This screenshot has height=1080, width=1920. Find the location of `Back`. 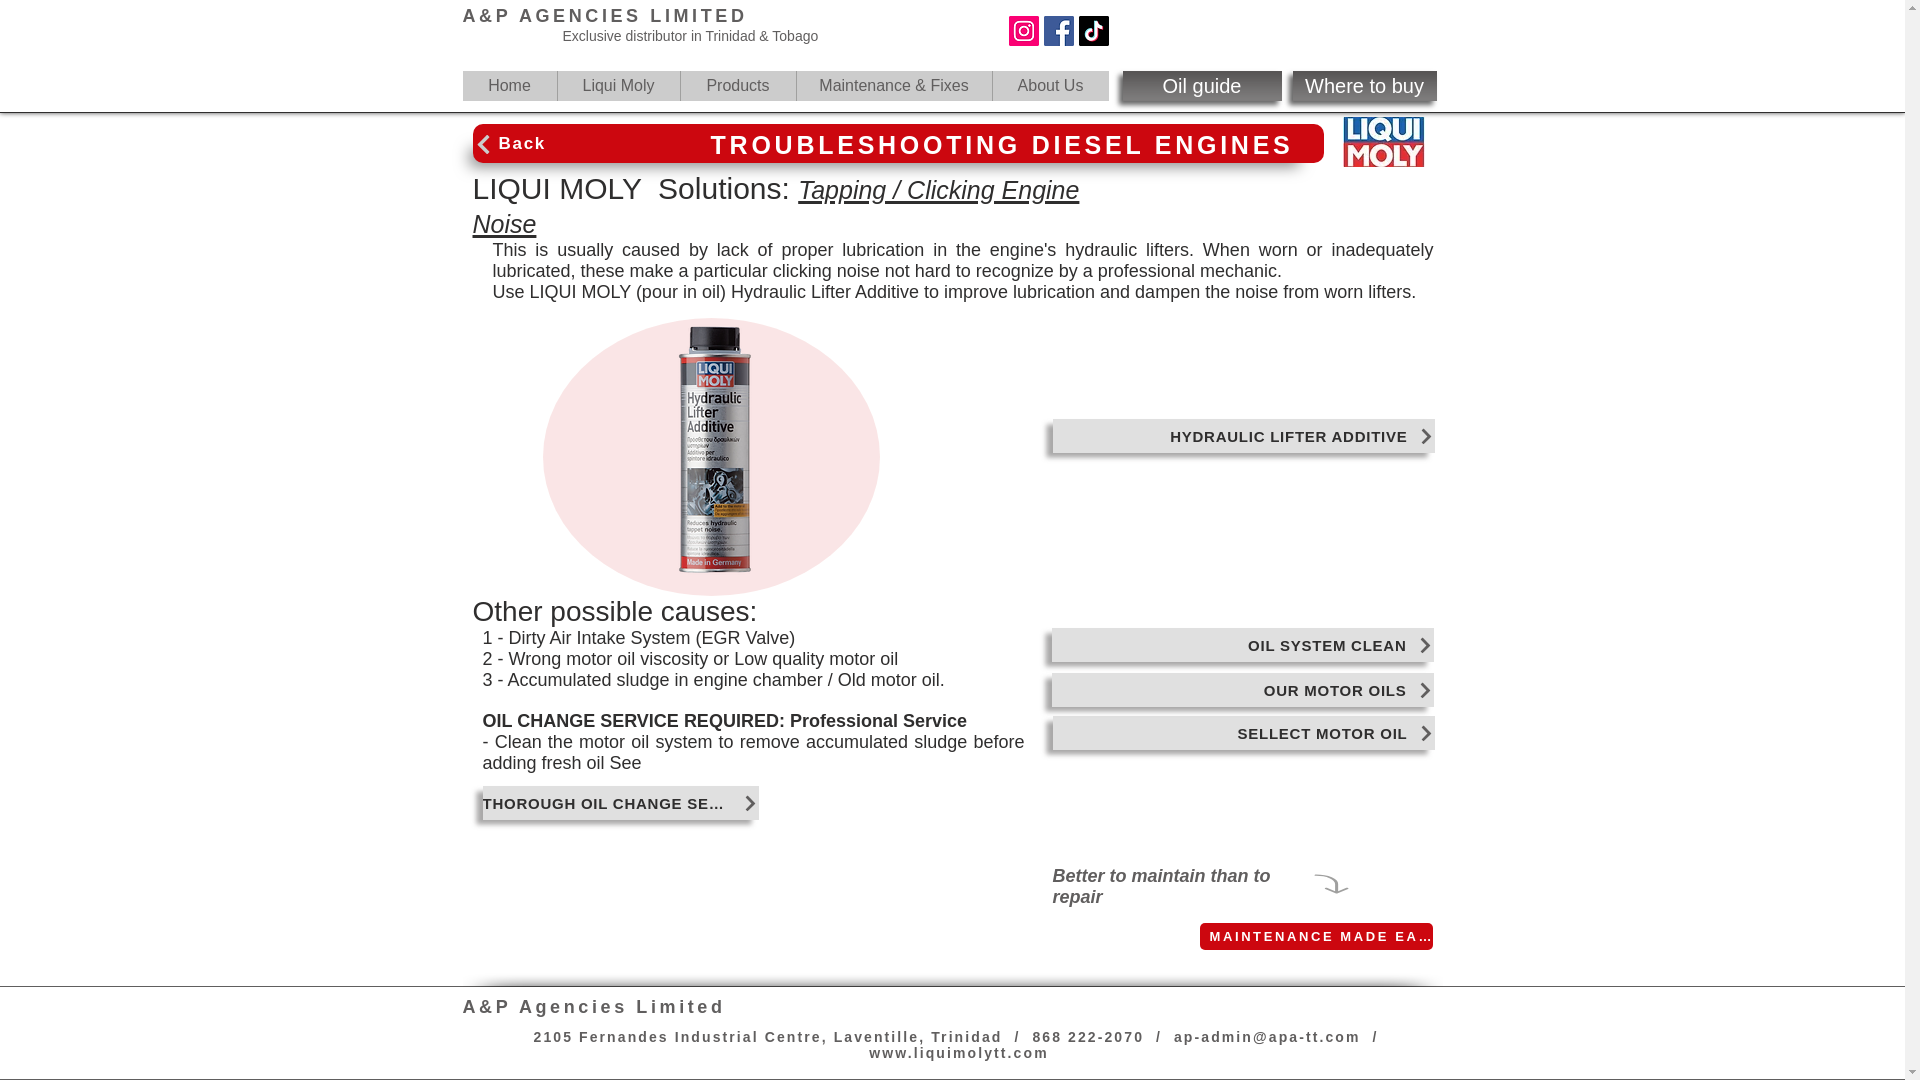

Back is located at coordinates (558, 144).